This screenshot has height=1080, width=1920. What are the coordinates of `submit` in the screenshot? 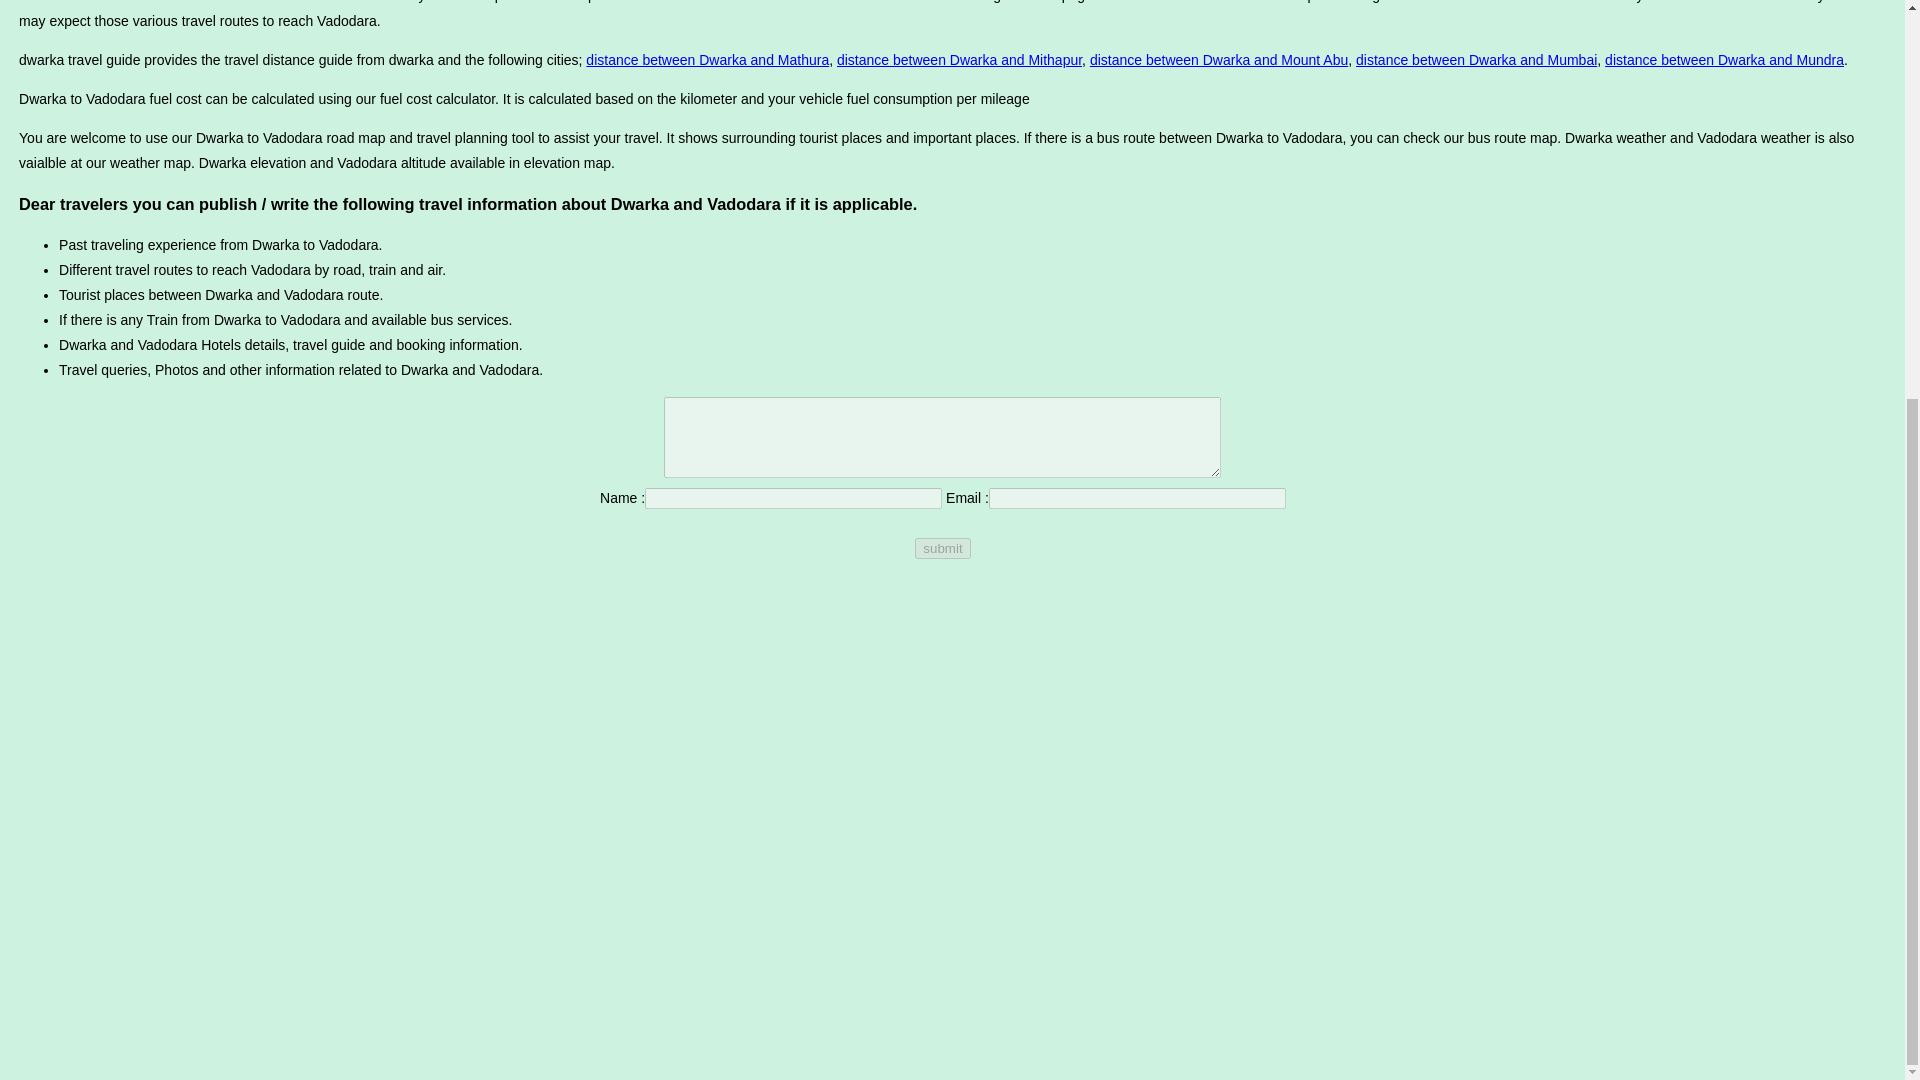 It's located at (942, 548).